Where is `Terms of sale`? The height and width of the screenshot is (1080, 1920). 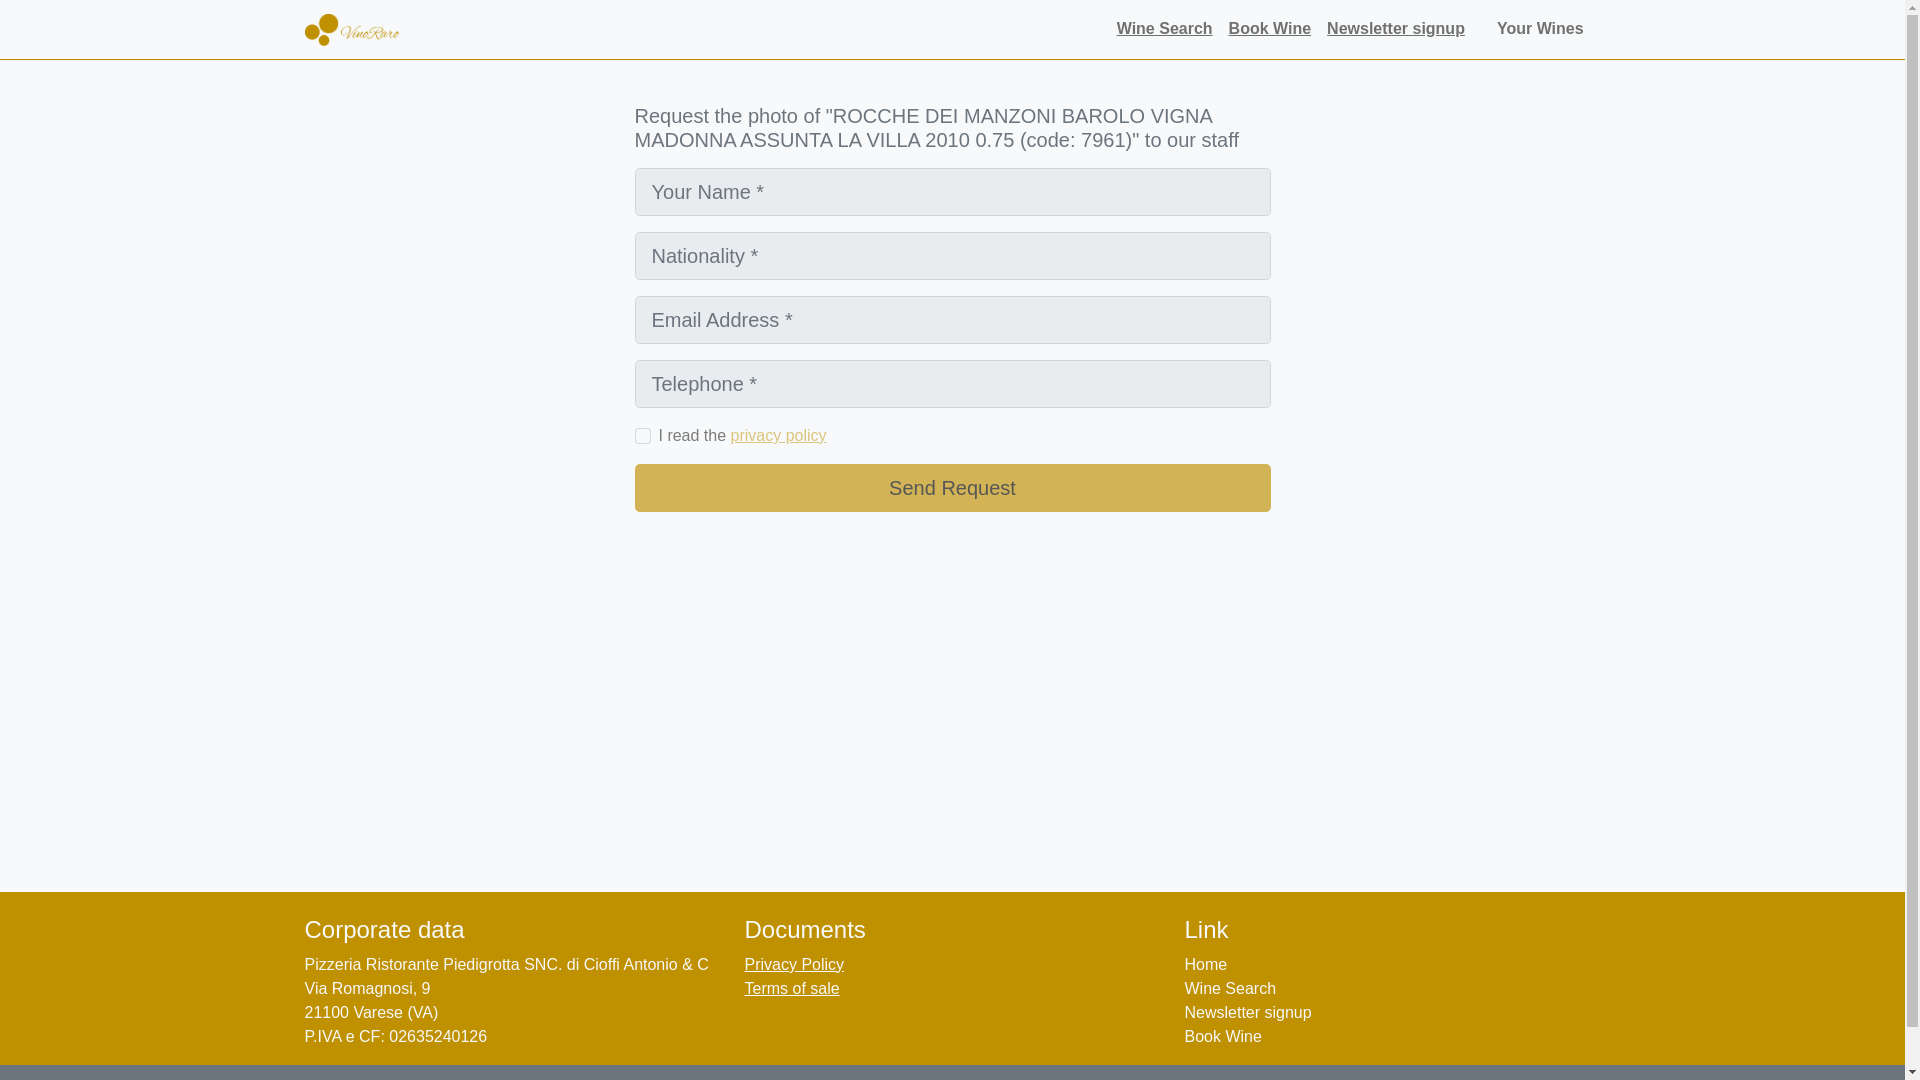
Terms of sale is located at coordinates (792, 988).